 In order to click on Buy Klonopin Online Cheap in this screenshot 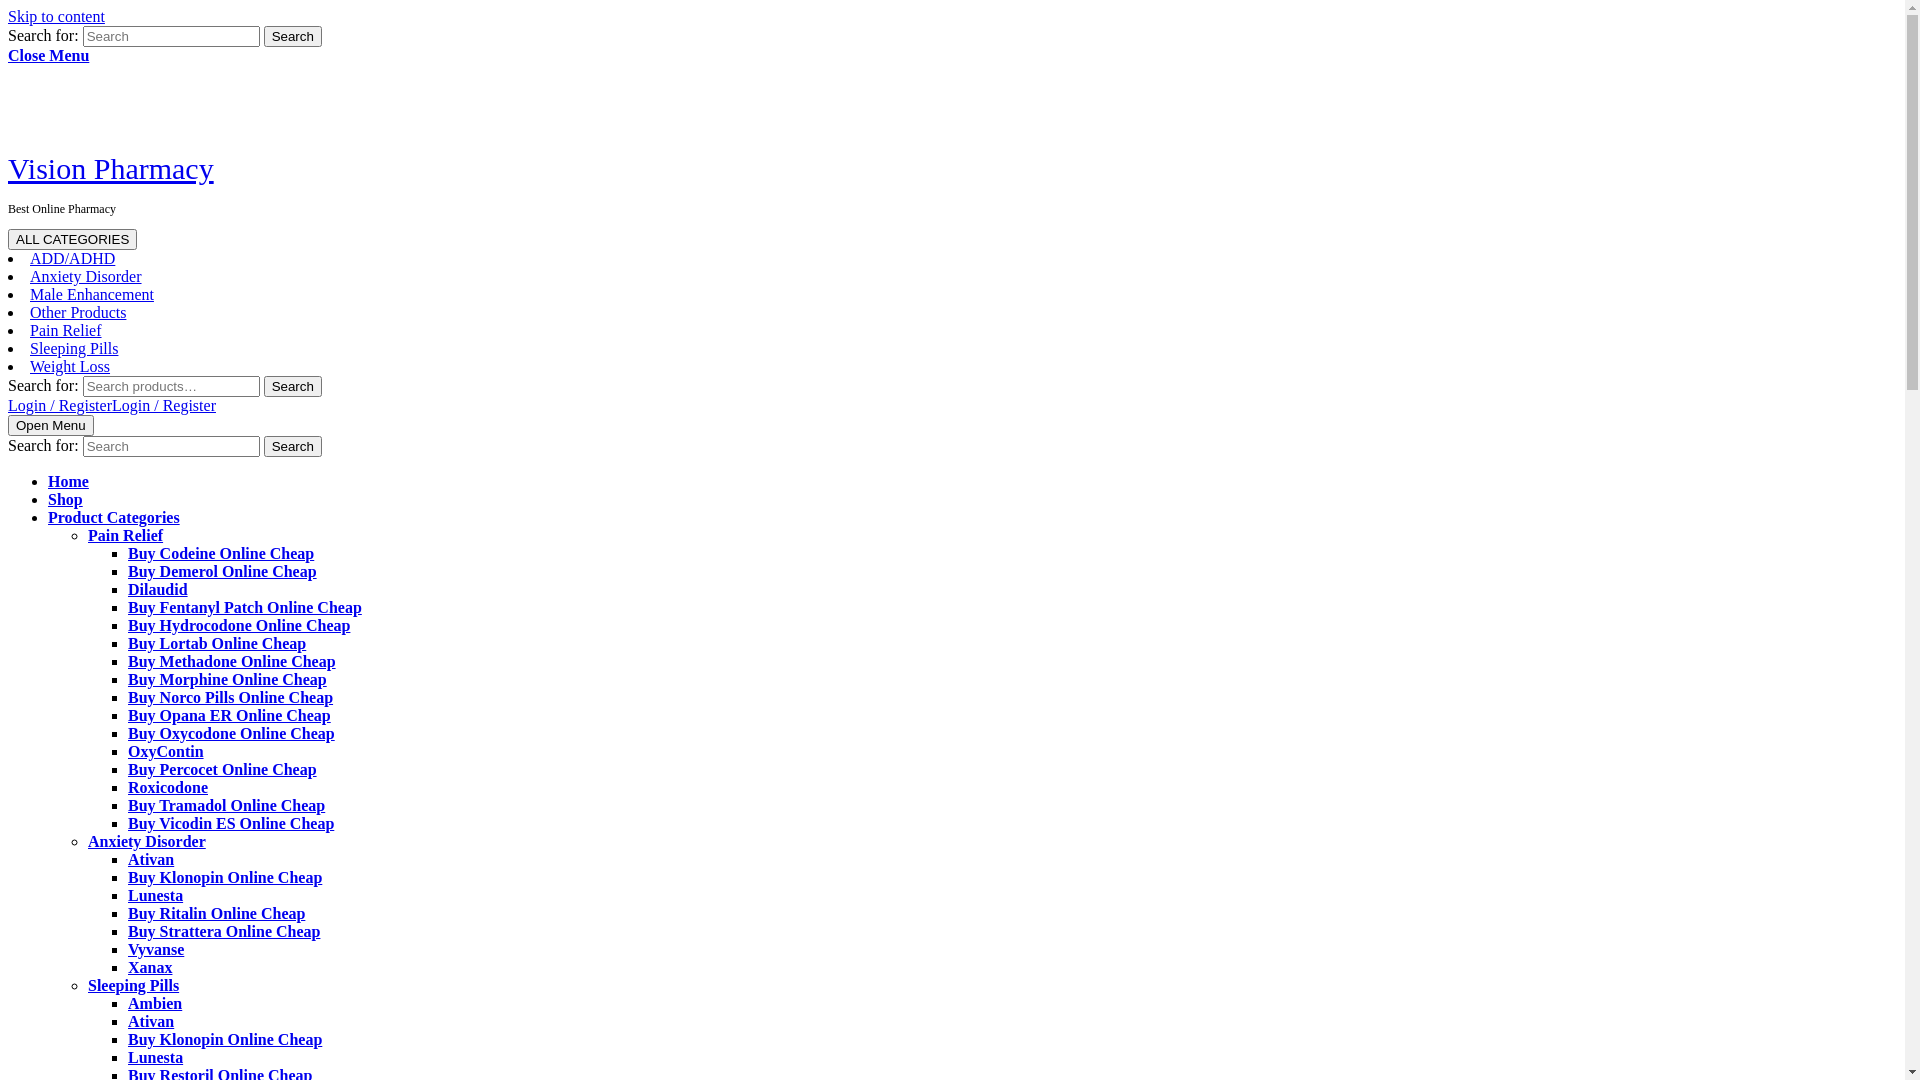, I will do `click(225, 878)`.